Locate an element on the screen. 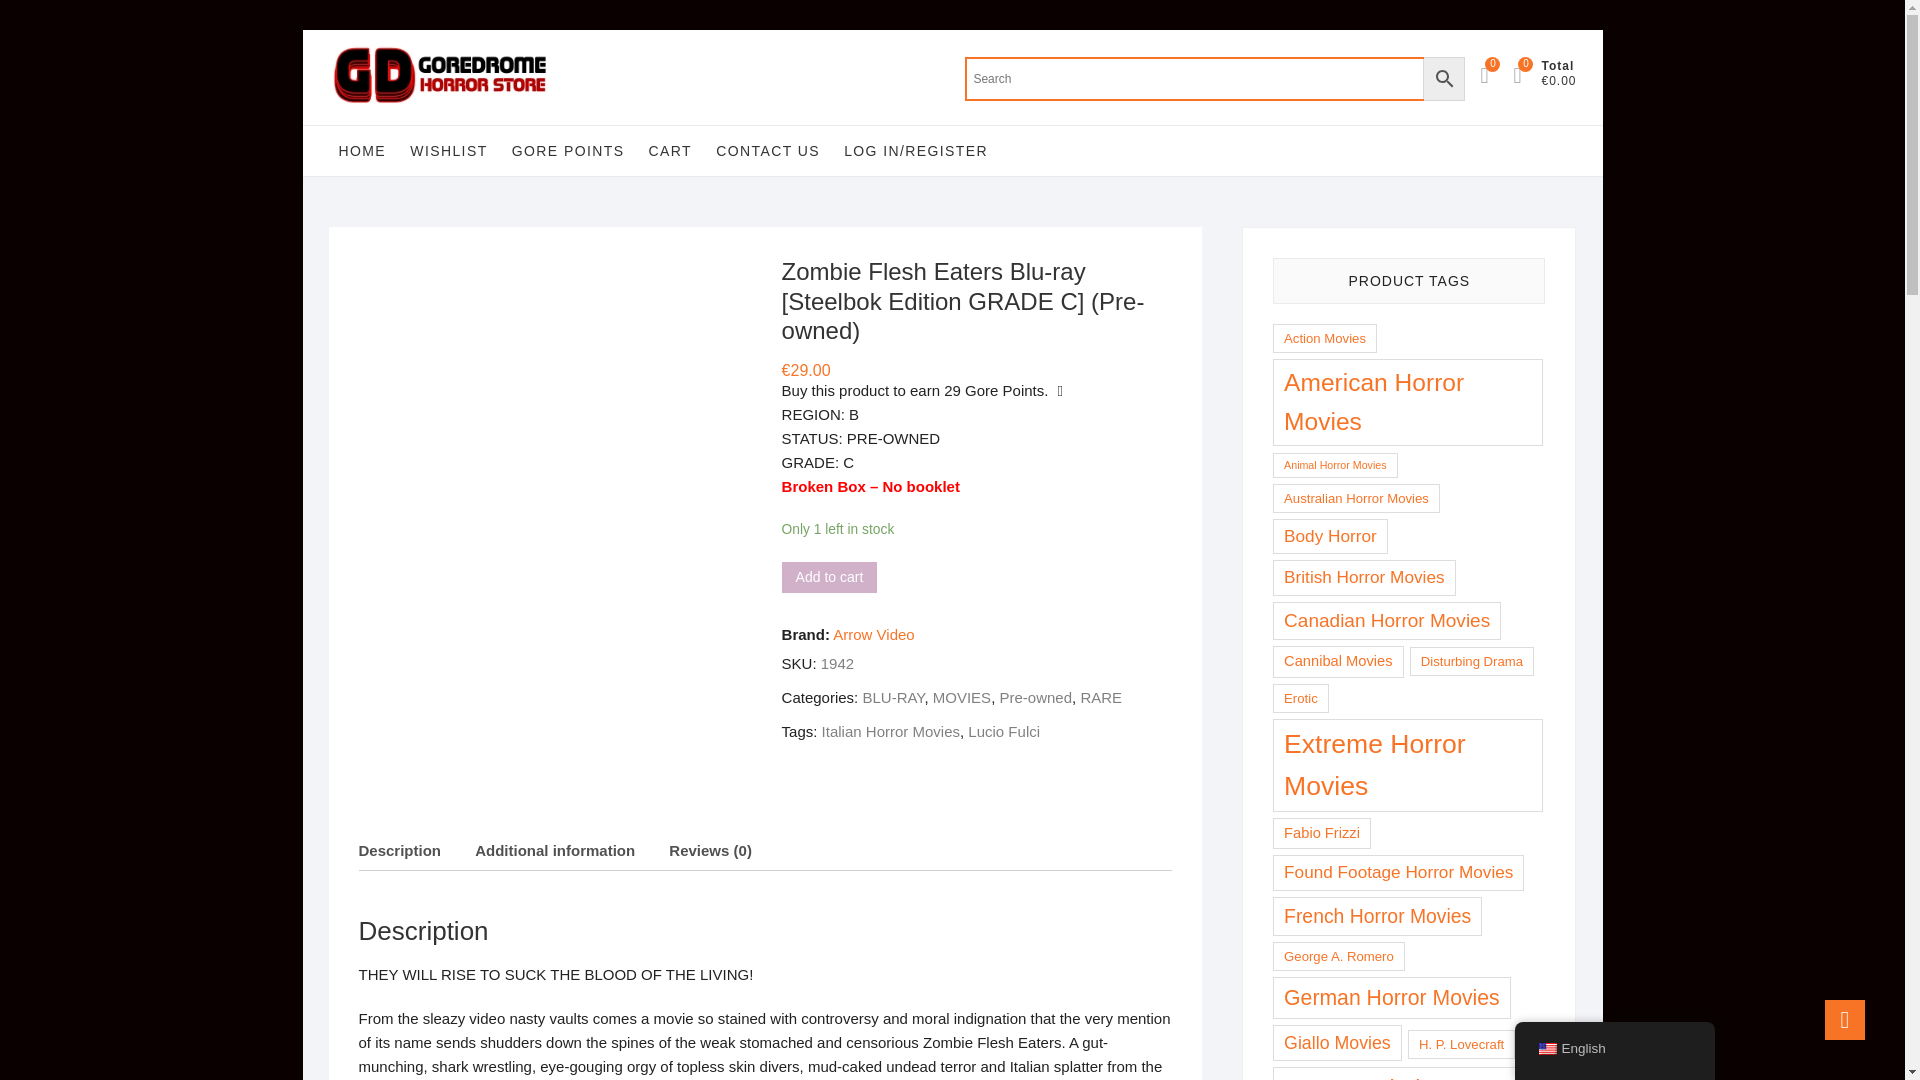 The width and height of the screenshot is (1920, 1080). Add to cart is located at coordinates (829, 576).